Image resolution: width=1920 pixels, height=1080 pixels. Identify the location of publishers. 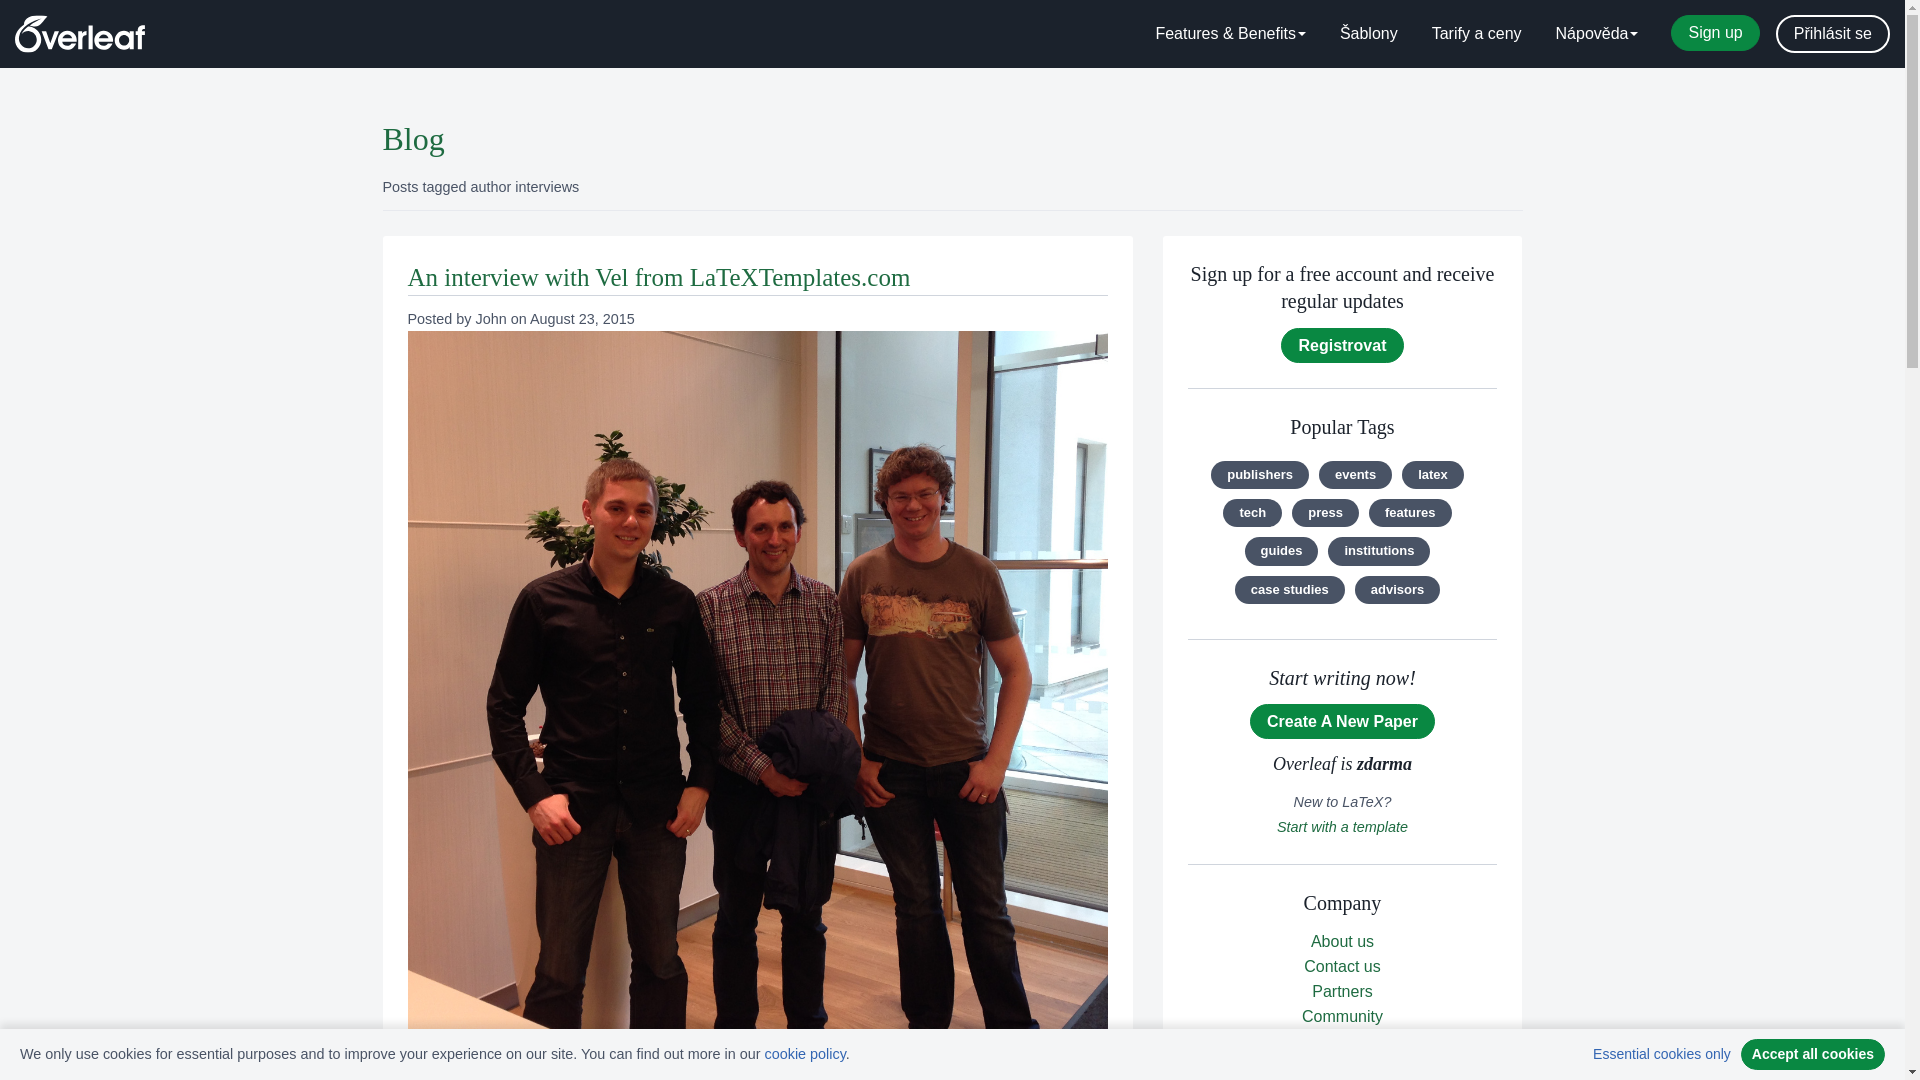
(1260, 475).